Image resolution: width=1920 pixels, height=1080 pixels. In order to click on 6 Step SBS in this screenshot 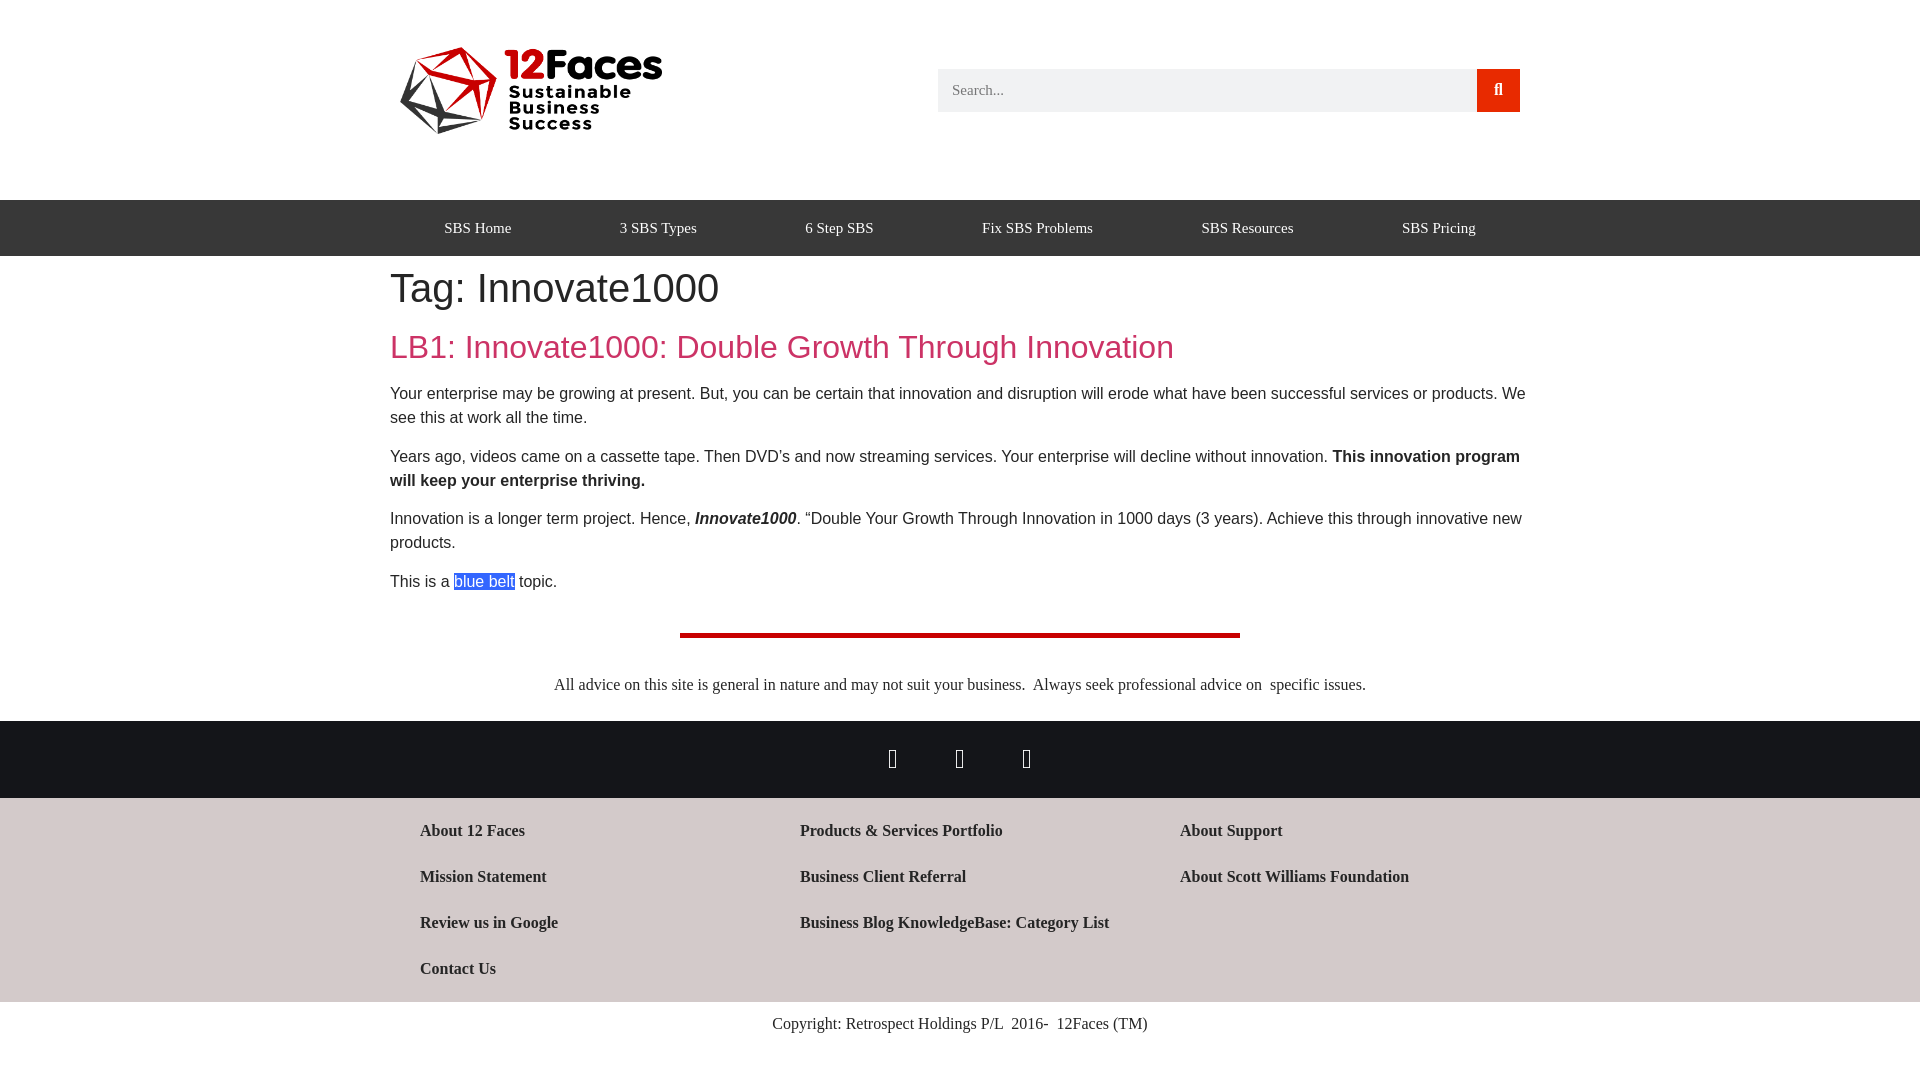, I will do `click(838, 227)`.